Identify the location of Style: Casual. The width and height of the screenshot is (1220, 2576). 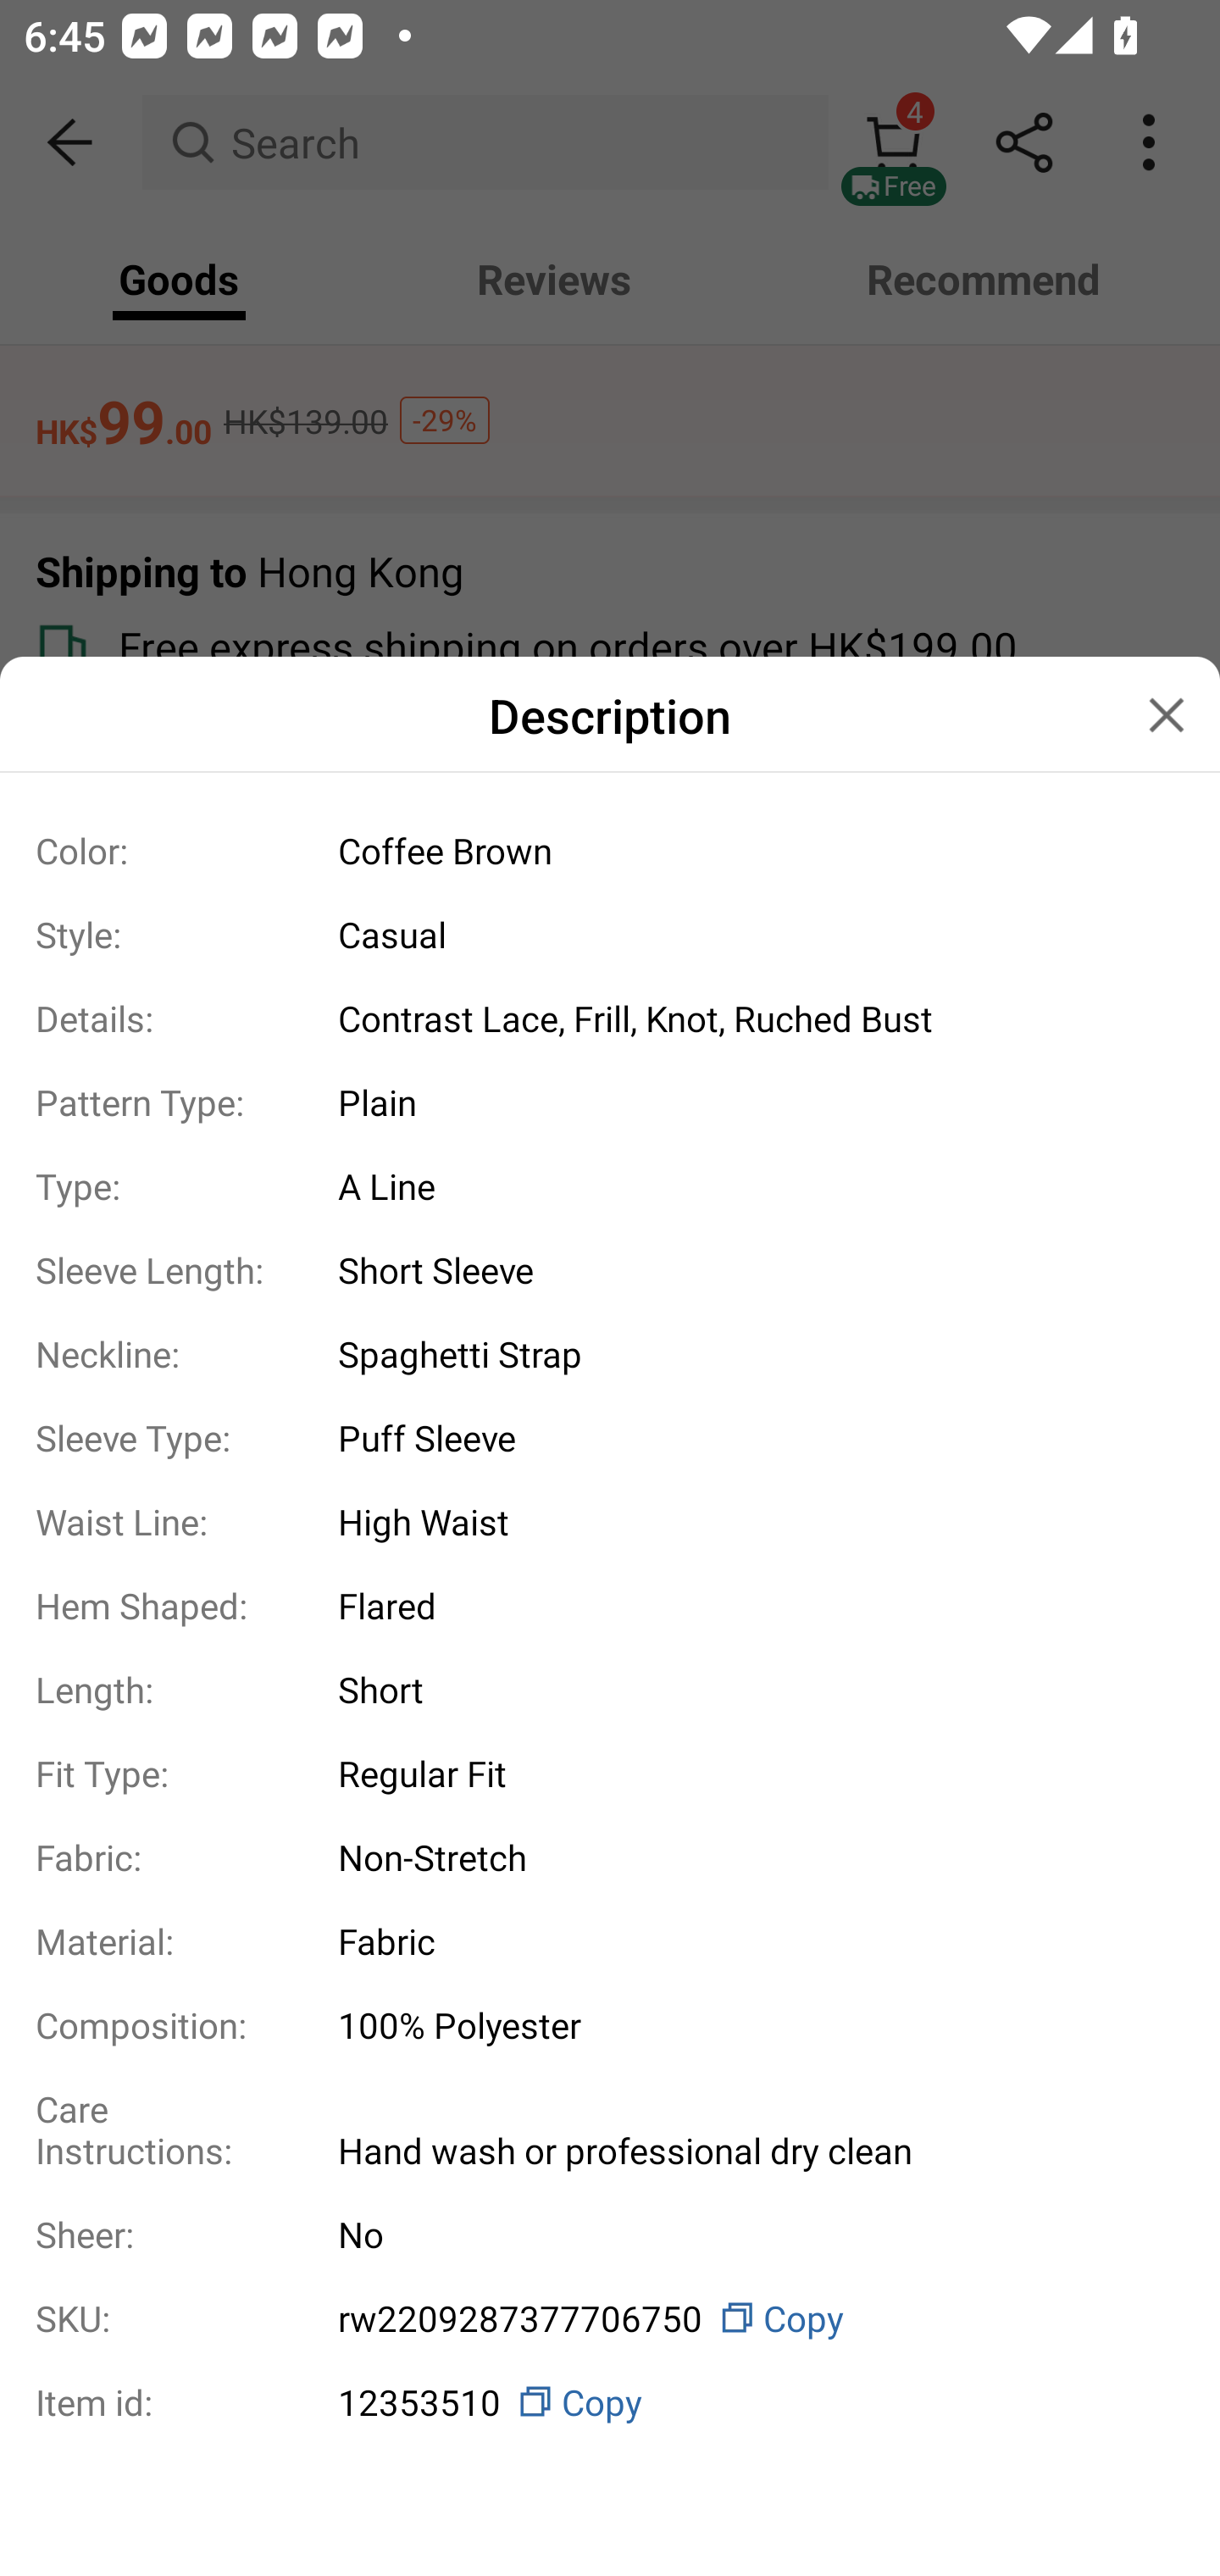
(610, 934).